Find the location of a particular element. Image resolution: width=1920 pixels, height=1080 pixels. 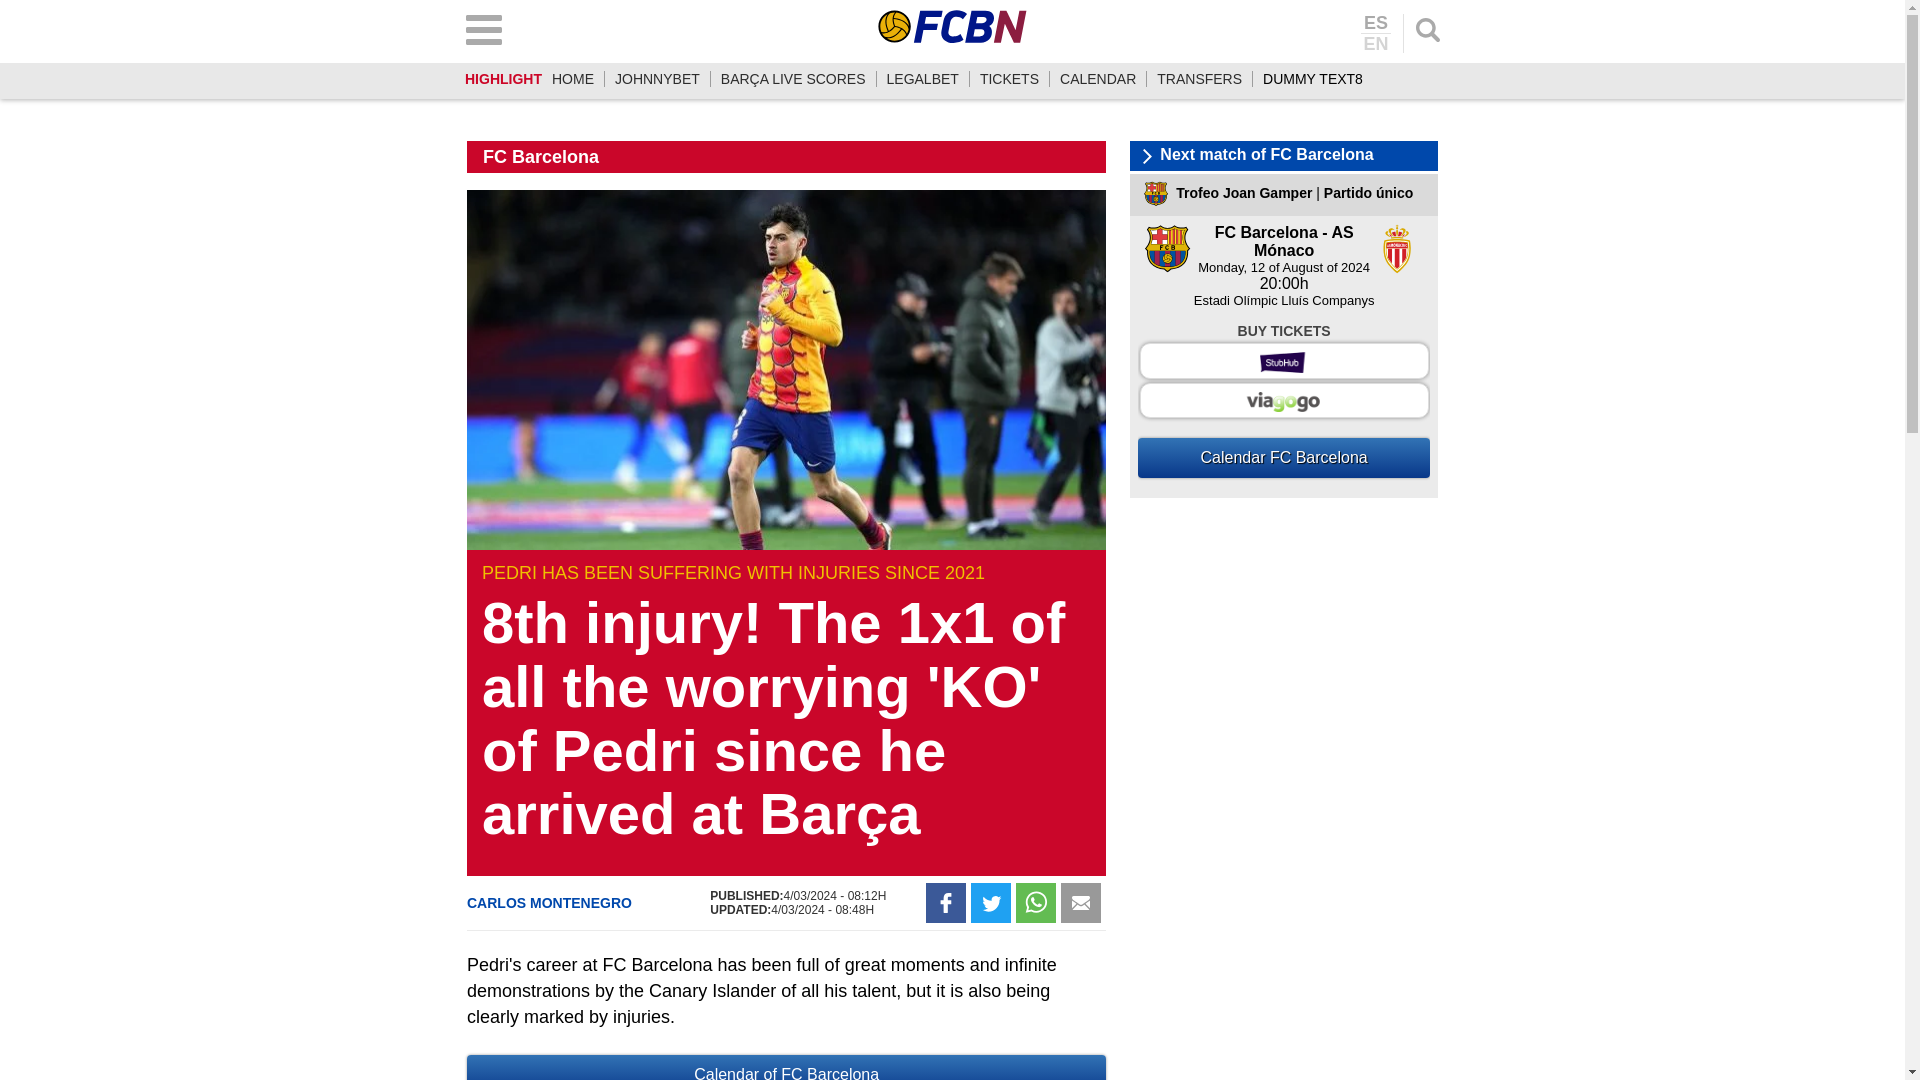

FC Barcelona is located at coordinates (541, 156).